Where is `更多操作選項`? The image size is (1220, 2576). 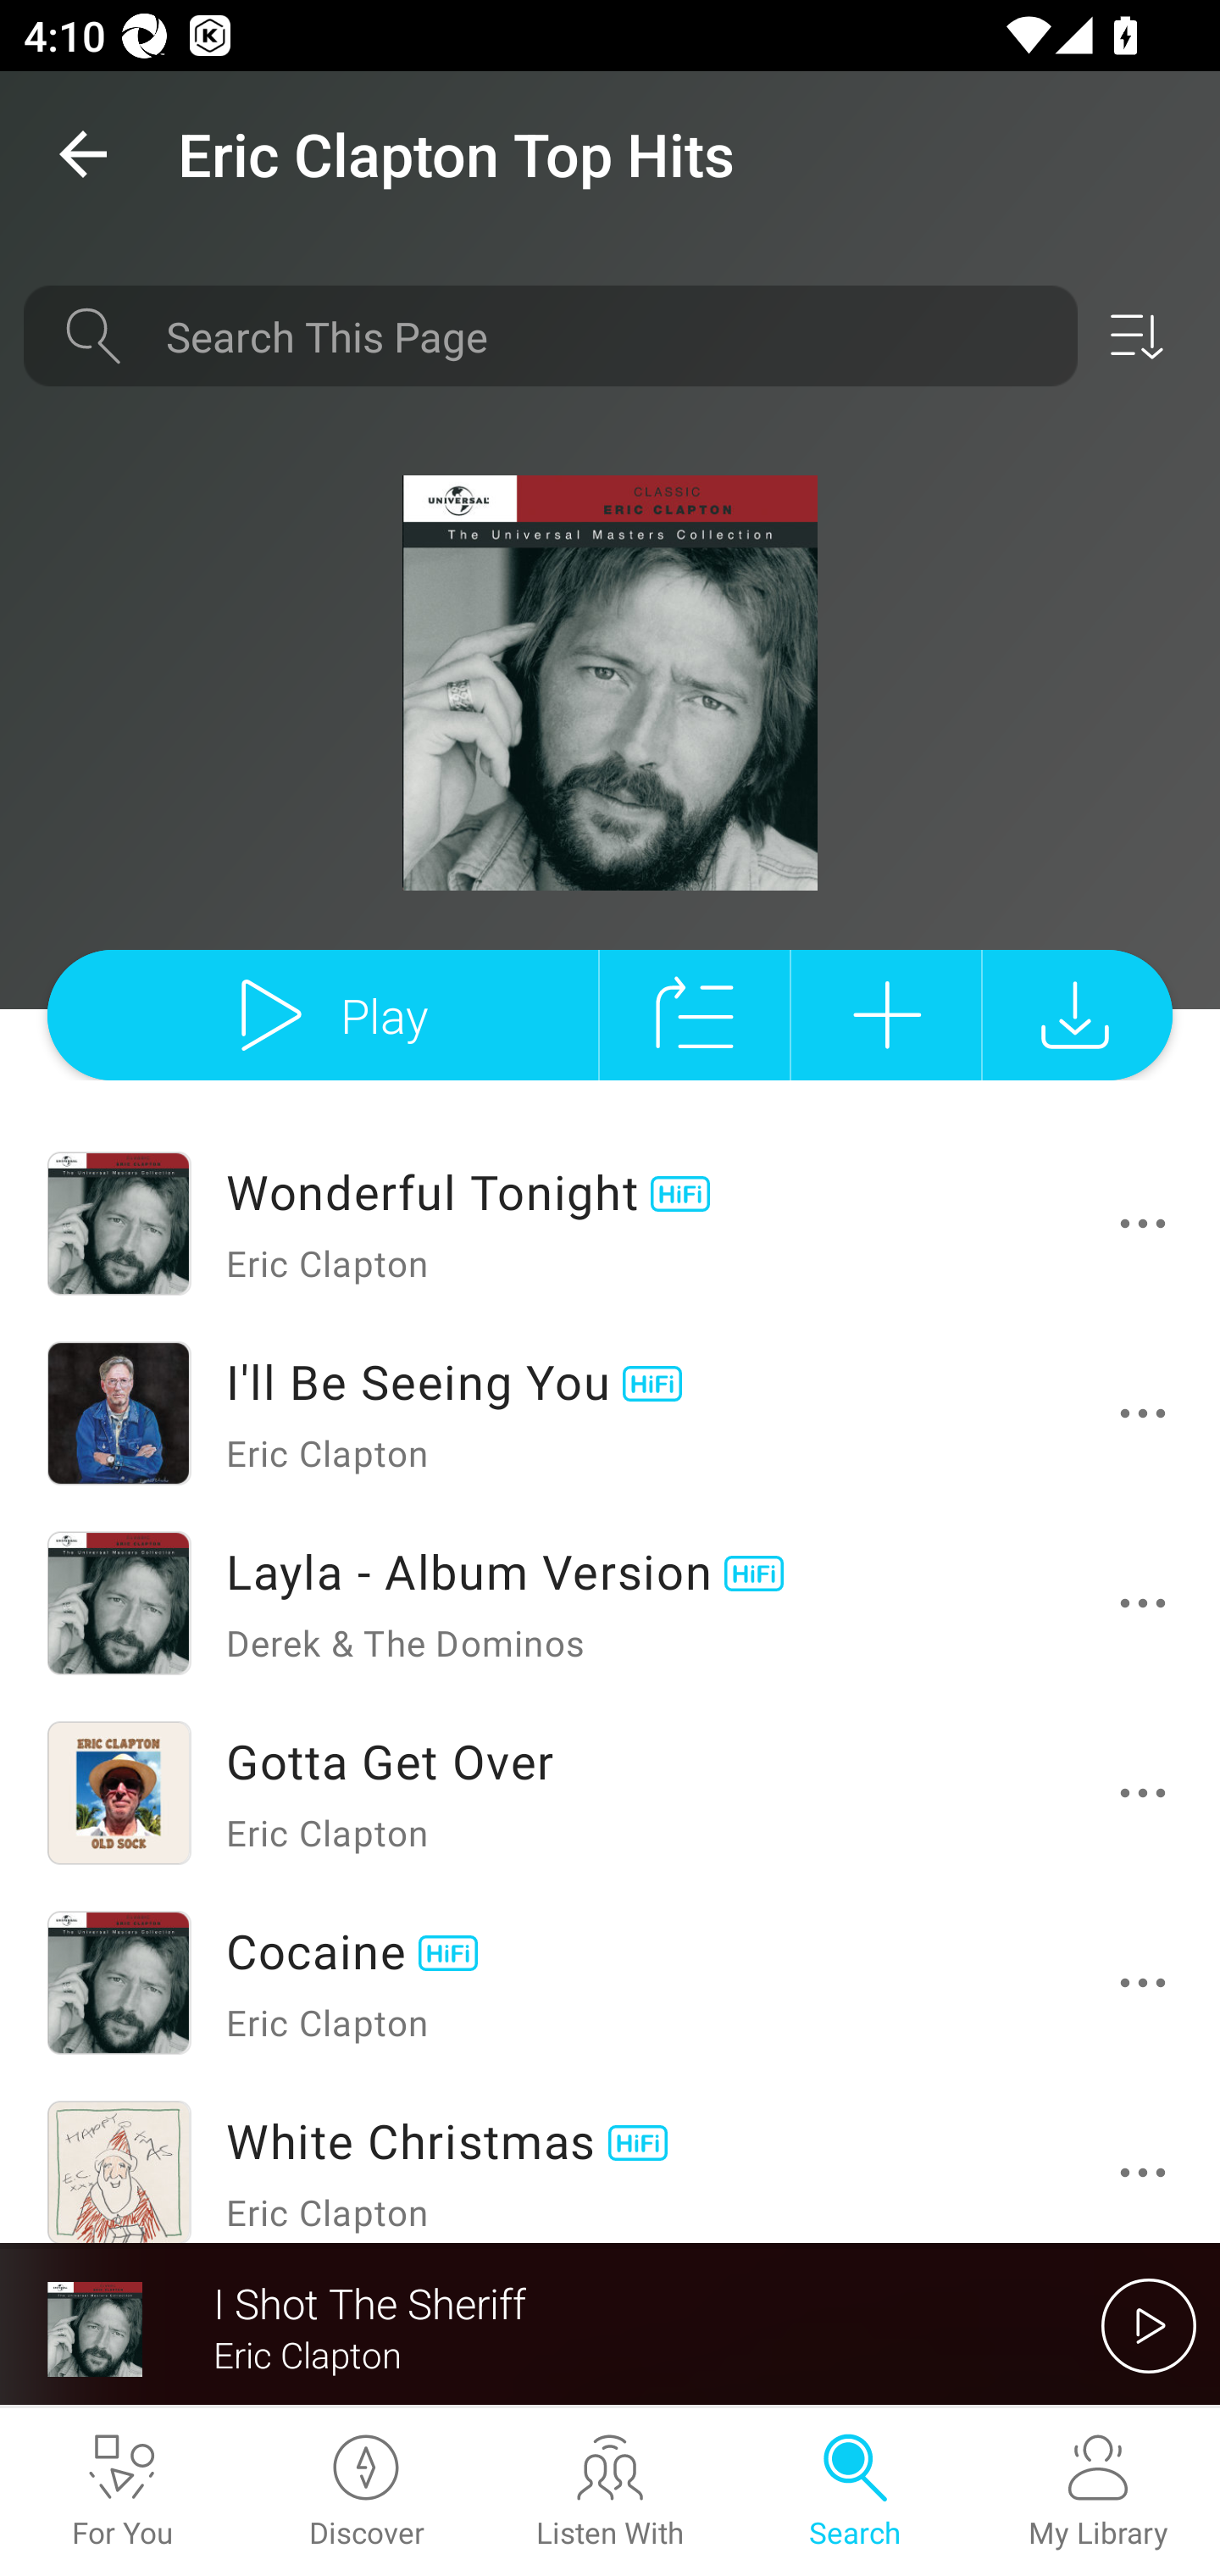 更多操作選項 is located at coordinates (1142, 1224).